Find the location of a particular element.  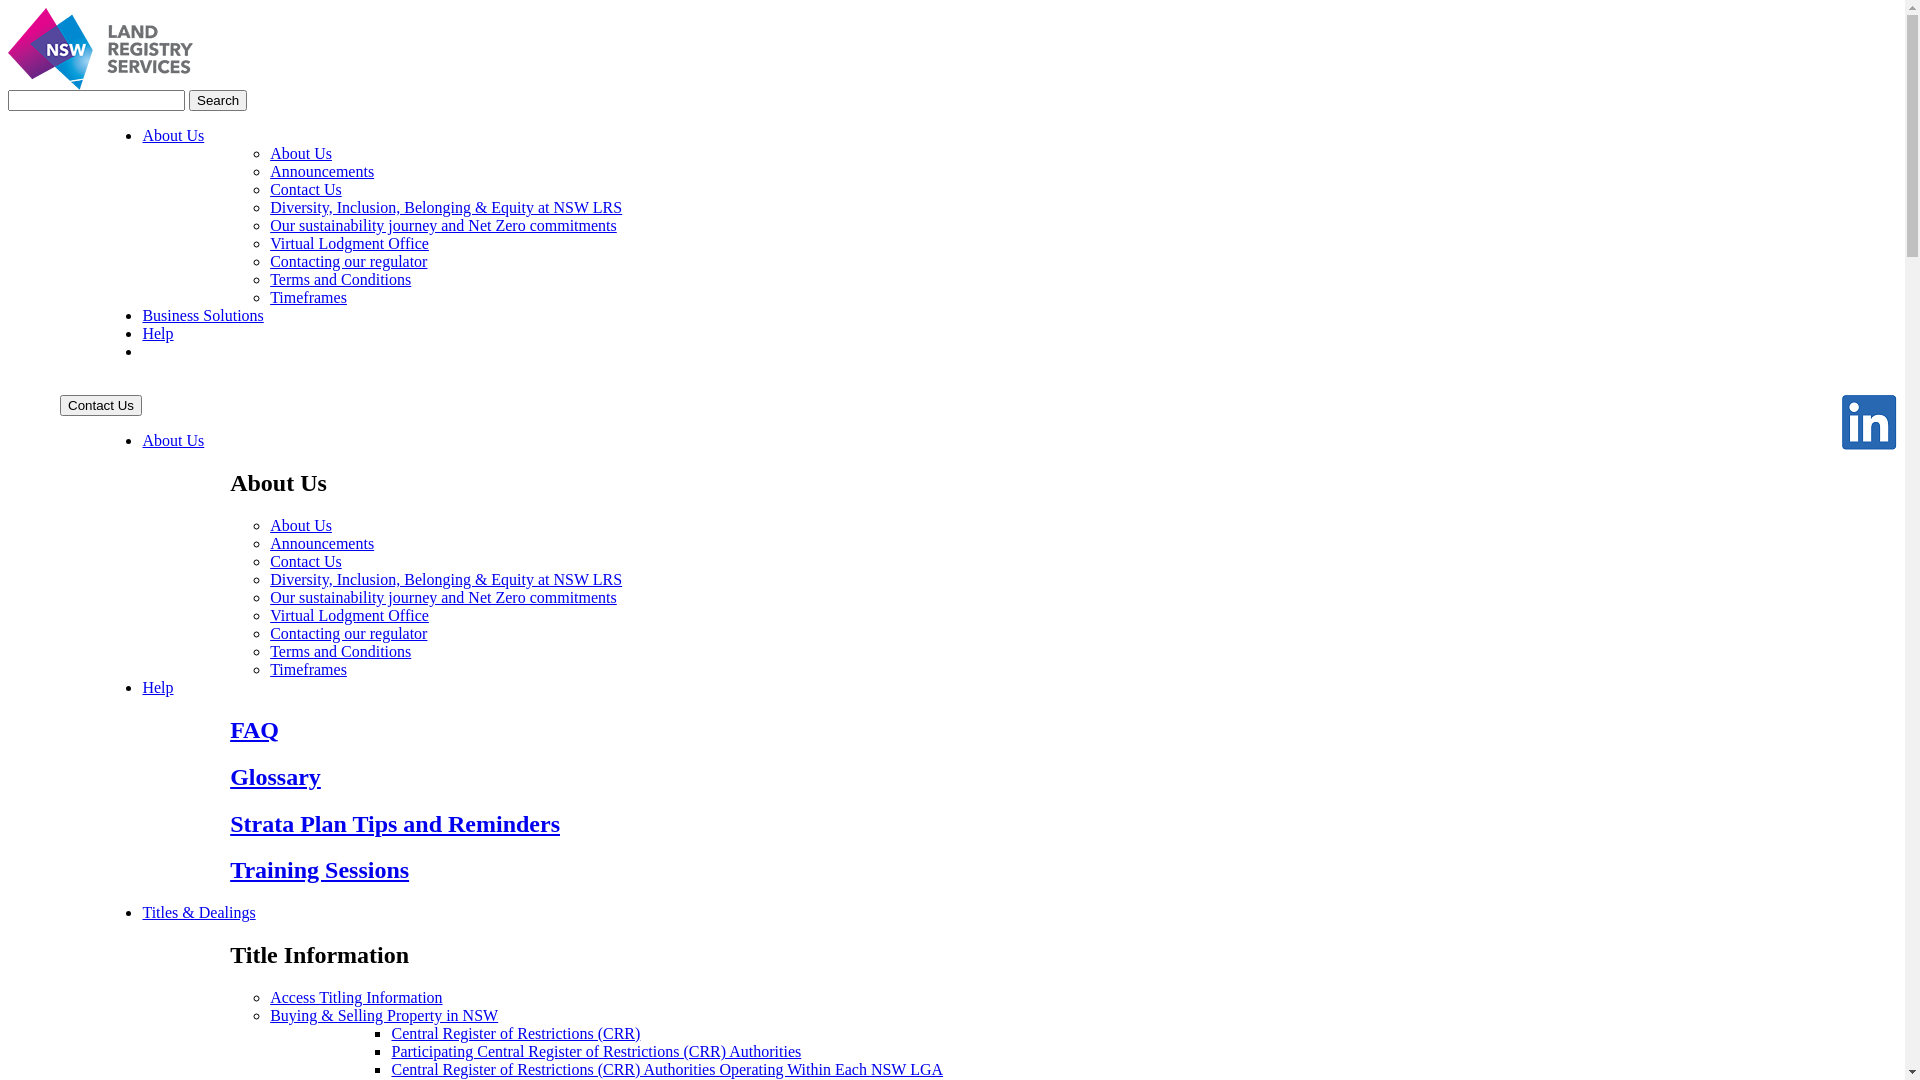

Timeframes is located at coordinates (308, 298).